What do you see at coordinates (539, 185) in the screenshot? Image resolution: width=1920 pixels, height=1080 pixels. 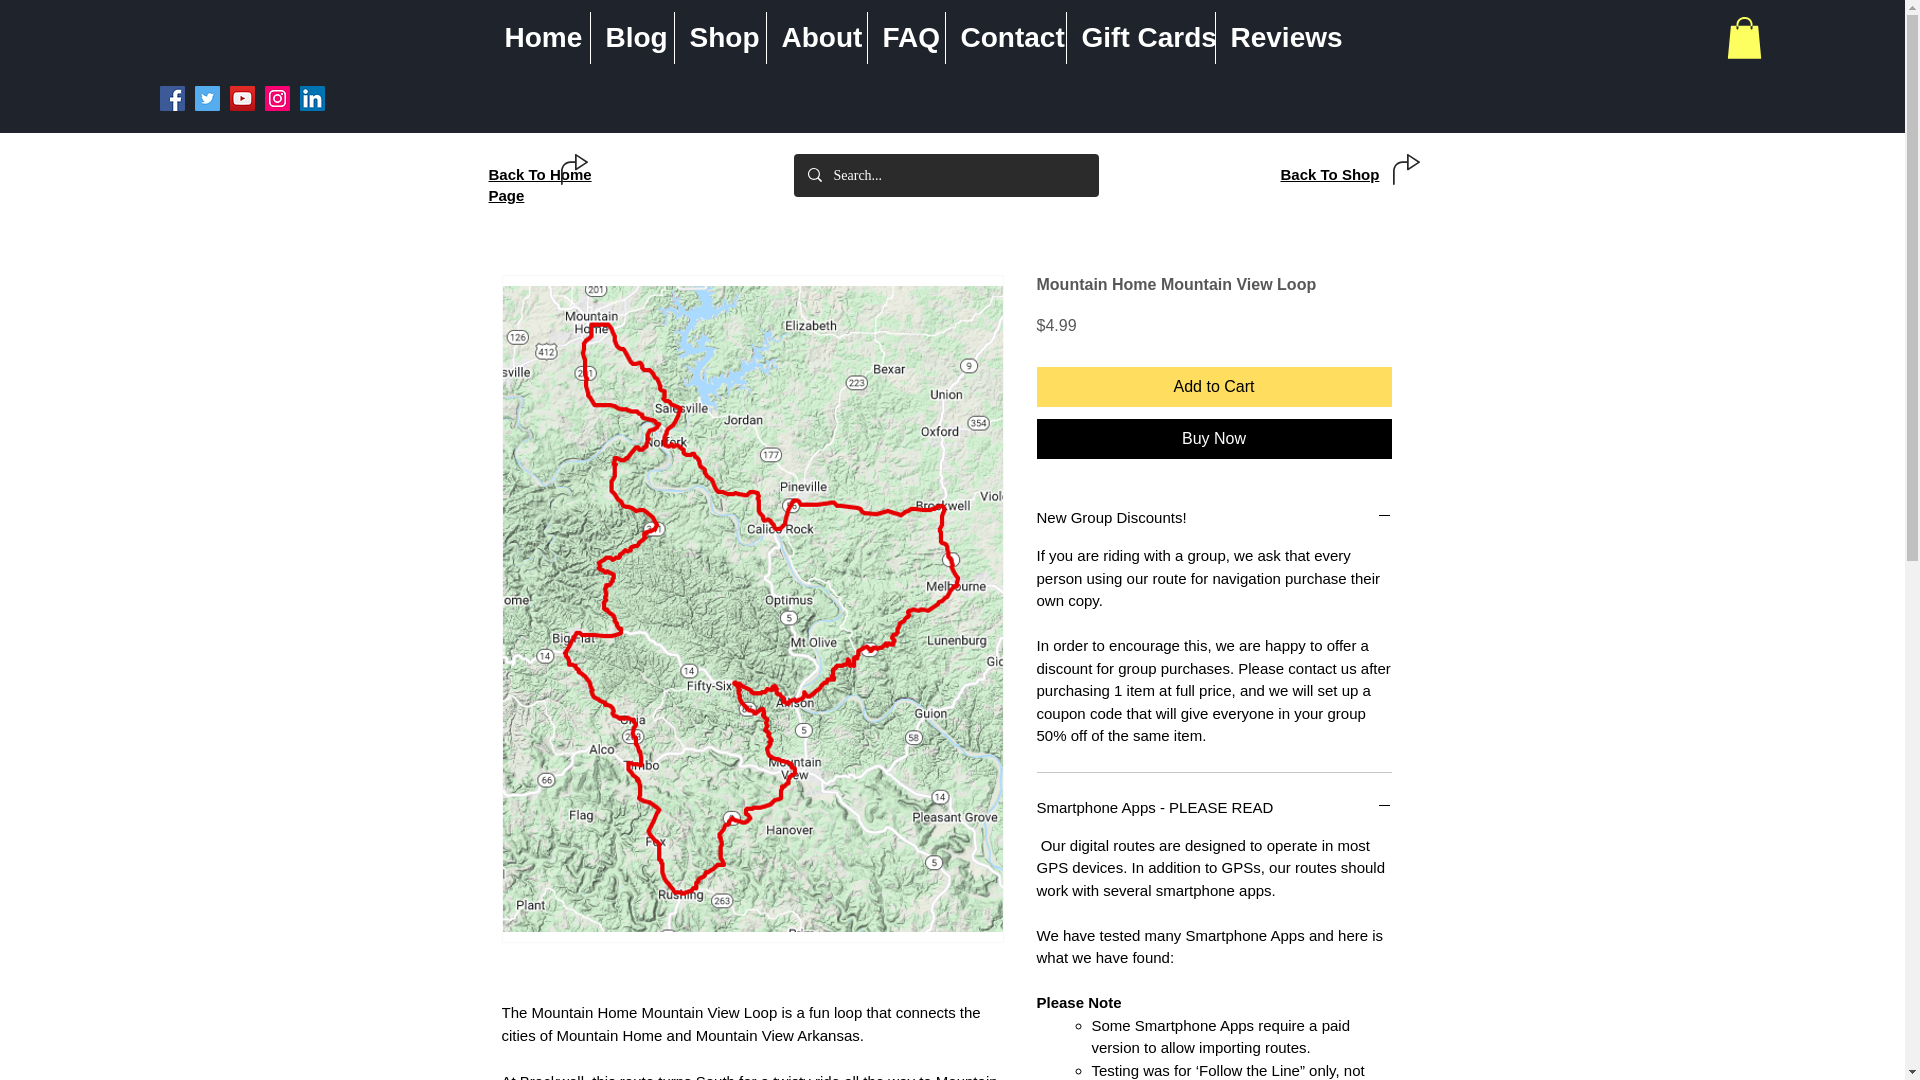 I see `Back To Home Page` at bounding box center [539, 185].